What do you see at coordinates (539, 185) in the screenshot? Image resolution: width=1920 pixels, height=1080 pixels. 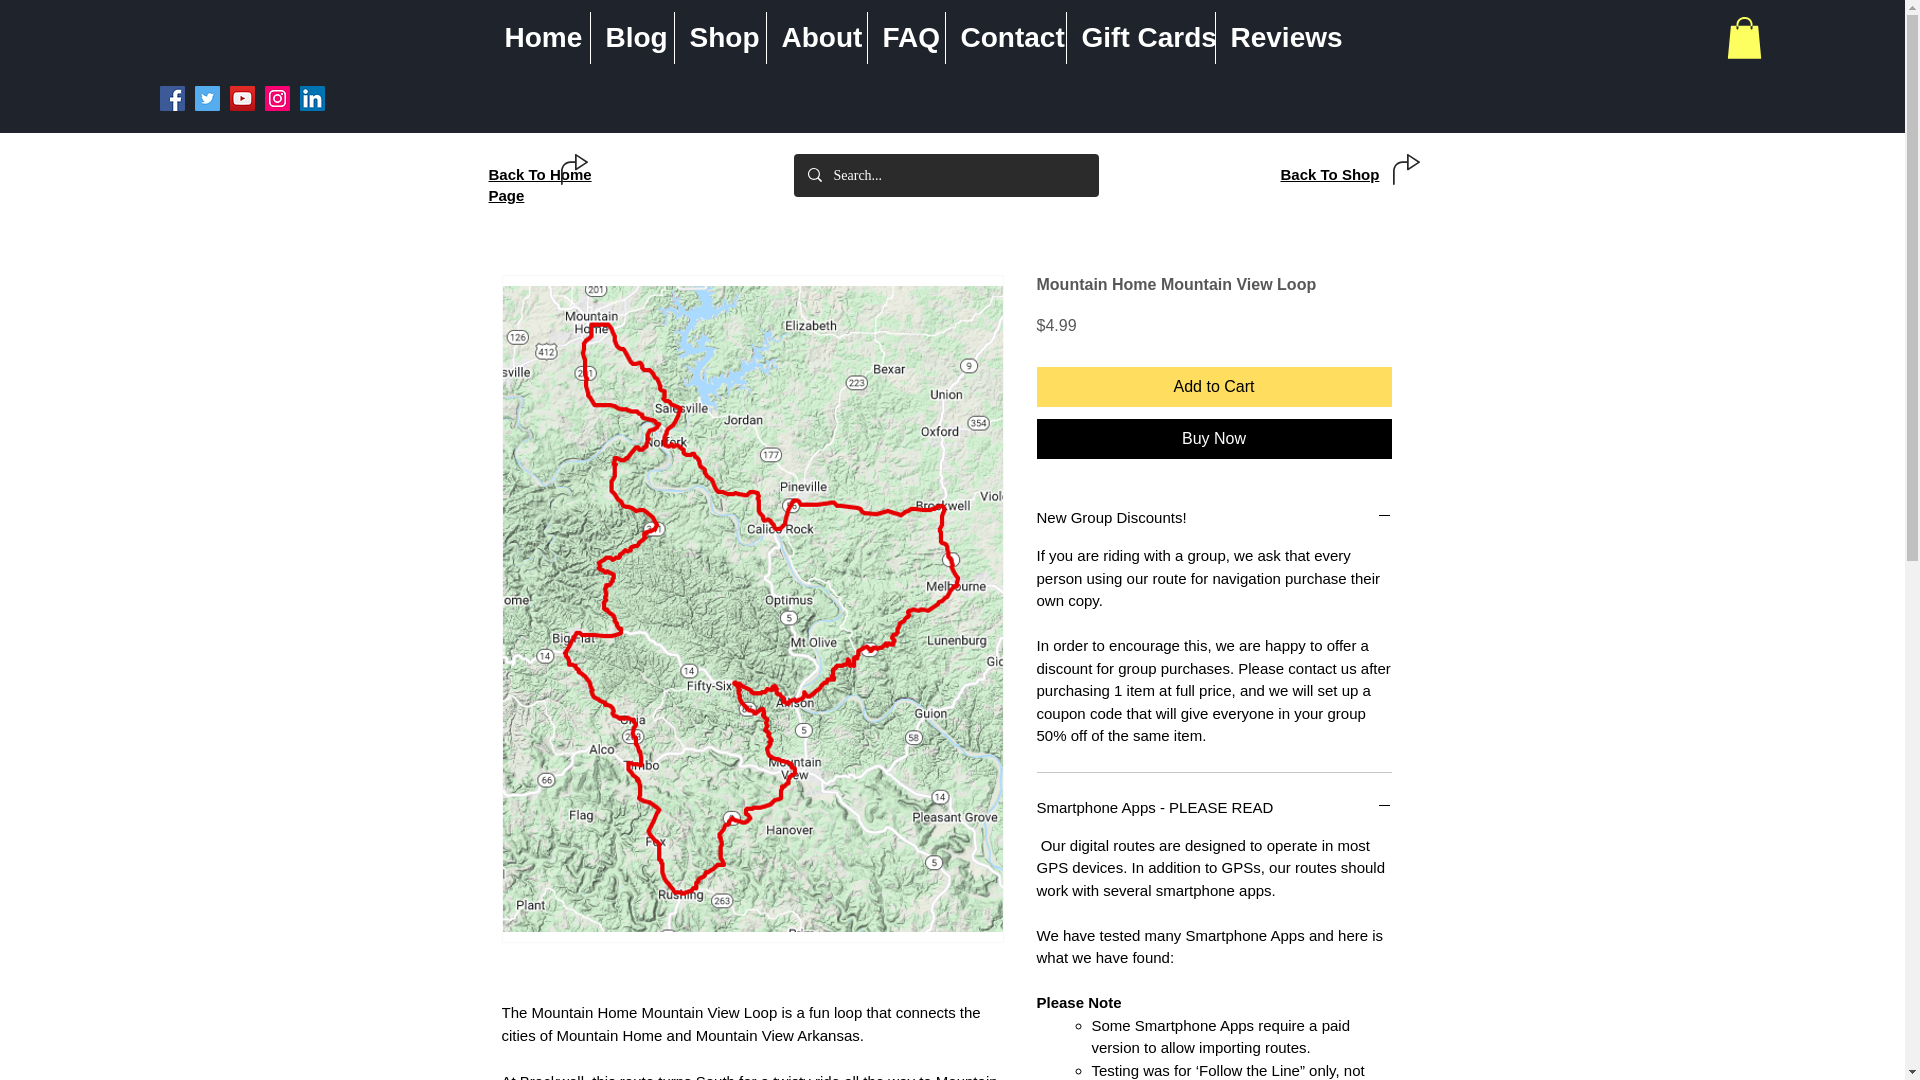 I see `Back To Home Page` at bounding box center [539, 185].